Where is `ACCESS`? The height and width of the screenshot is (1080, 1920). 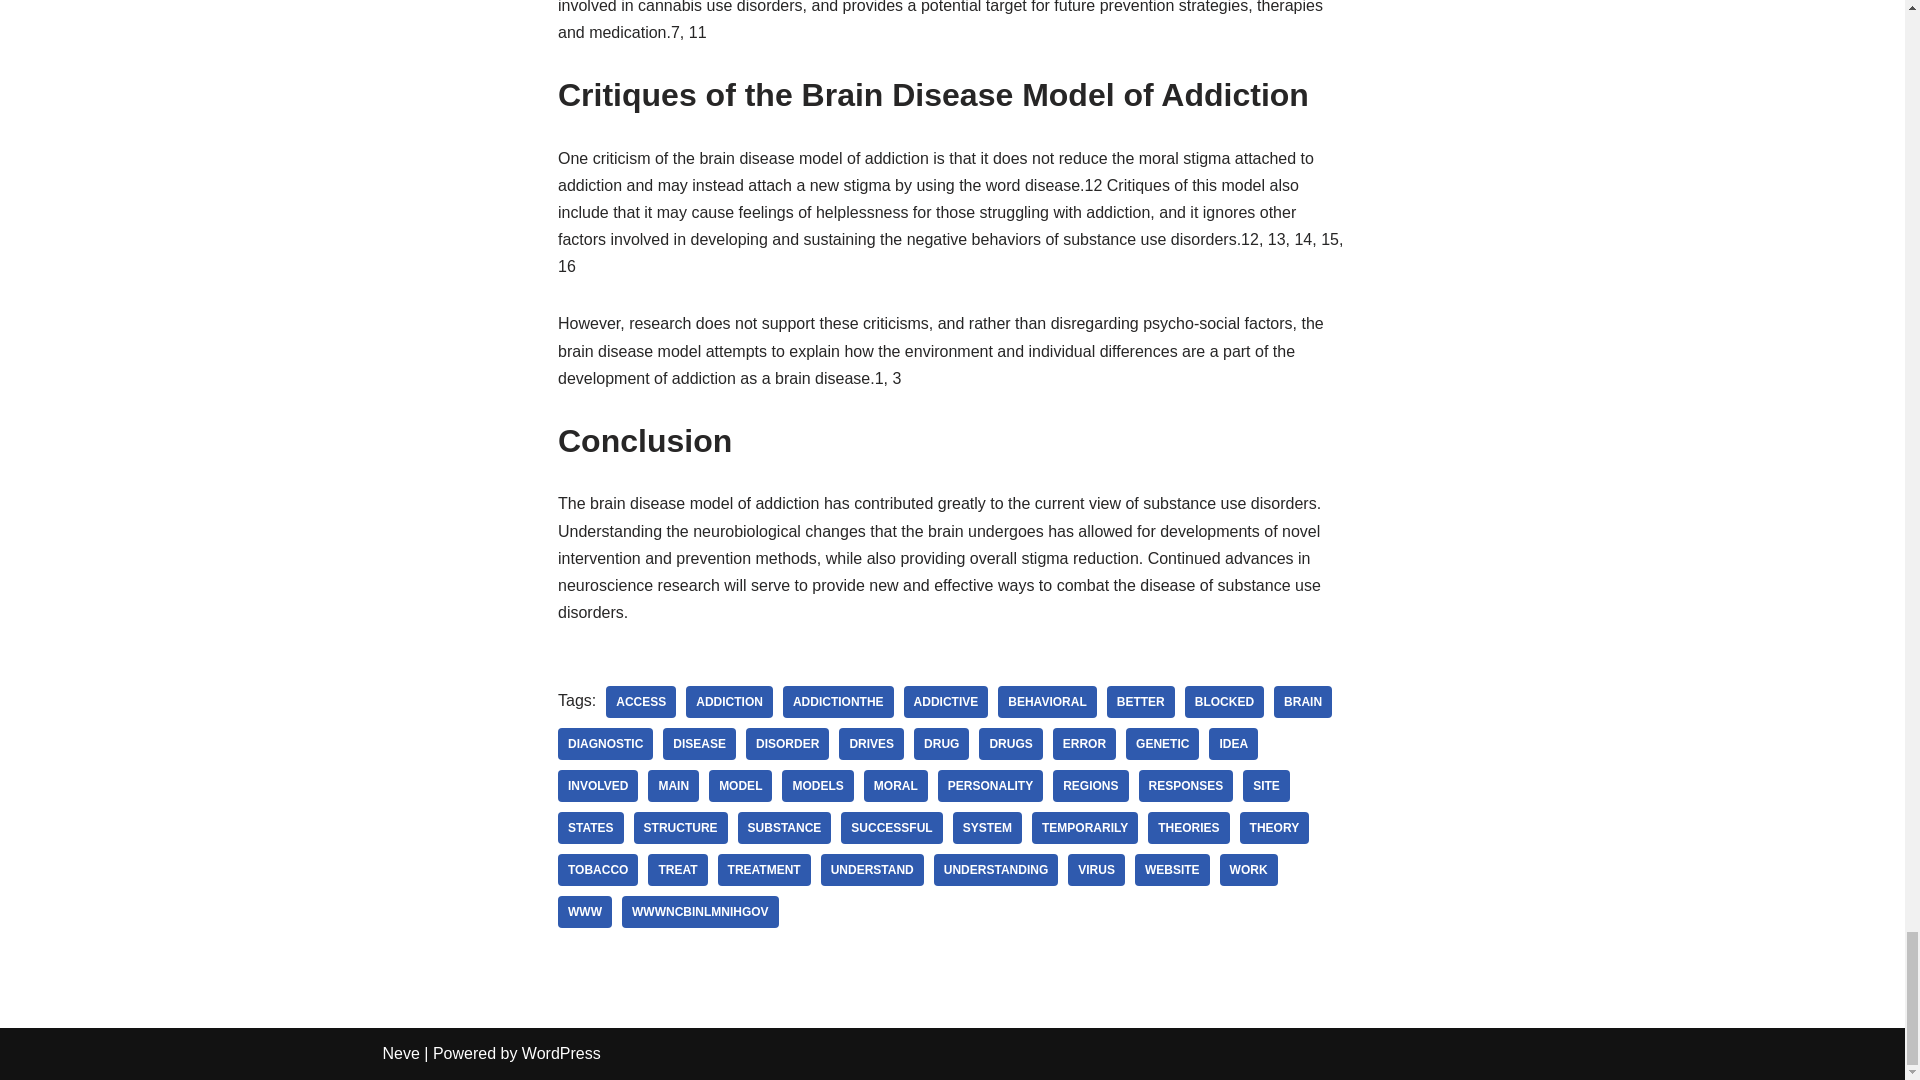 ACCESS is located at coordinates (640, 702).